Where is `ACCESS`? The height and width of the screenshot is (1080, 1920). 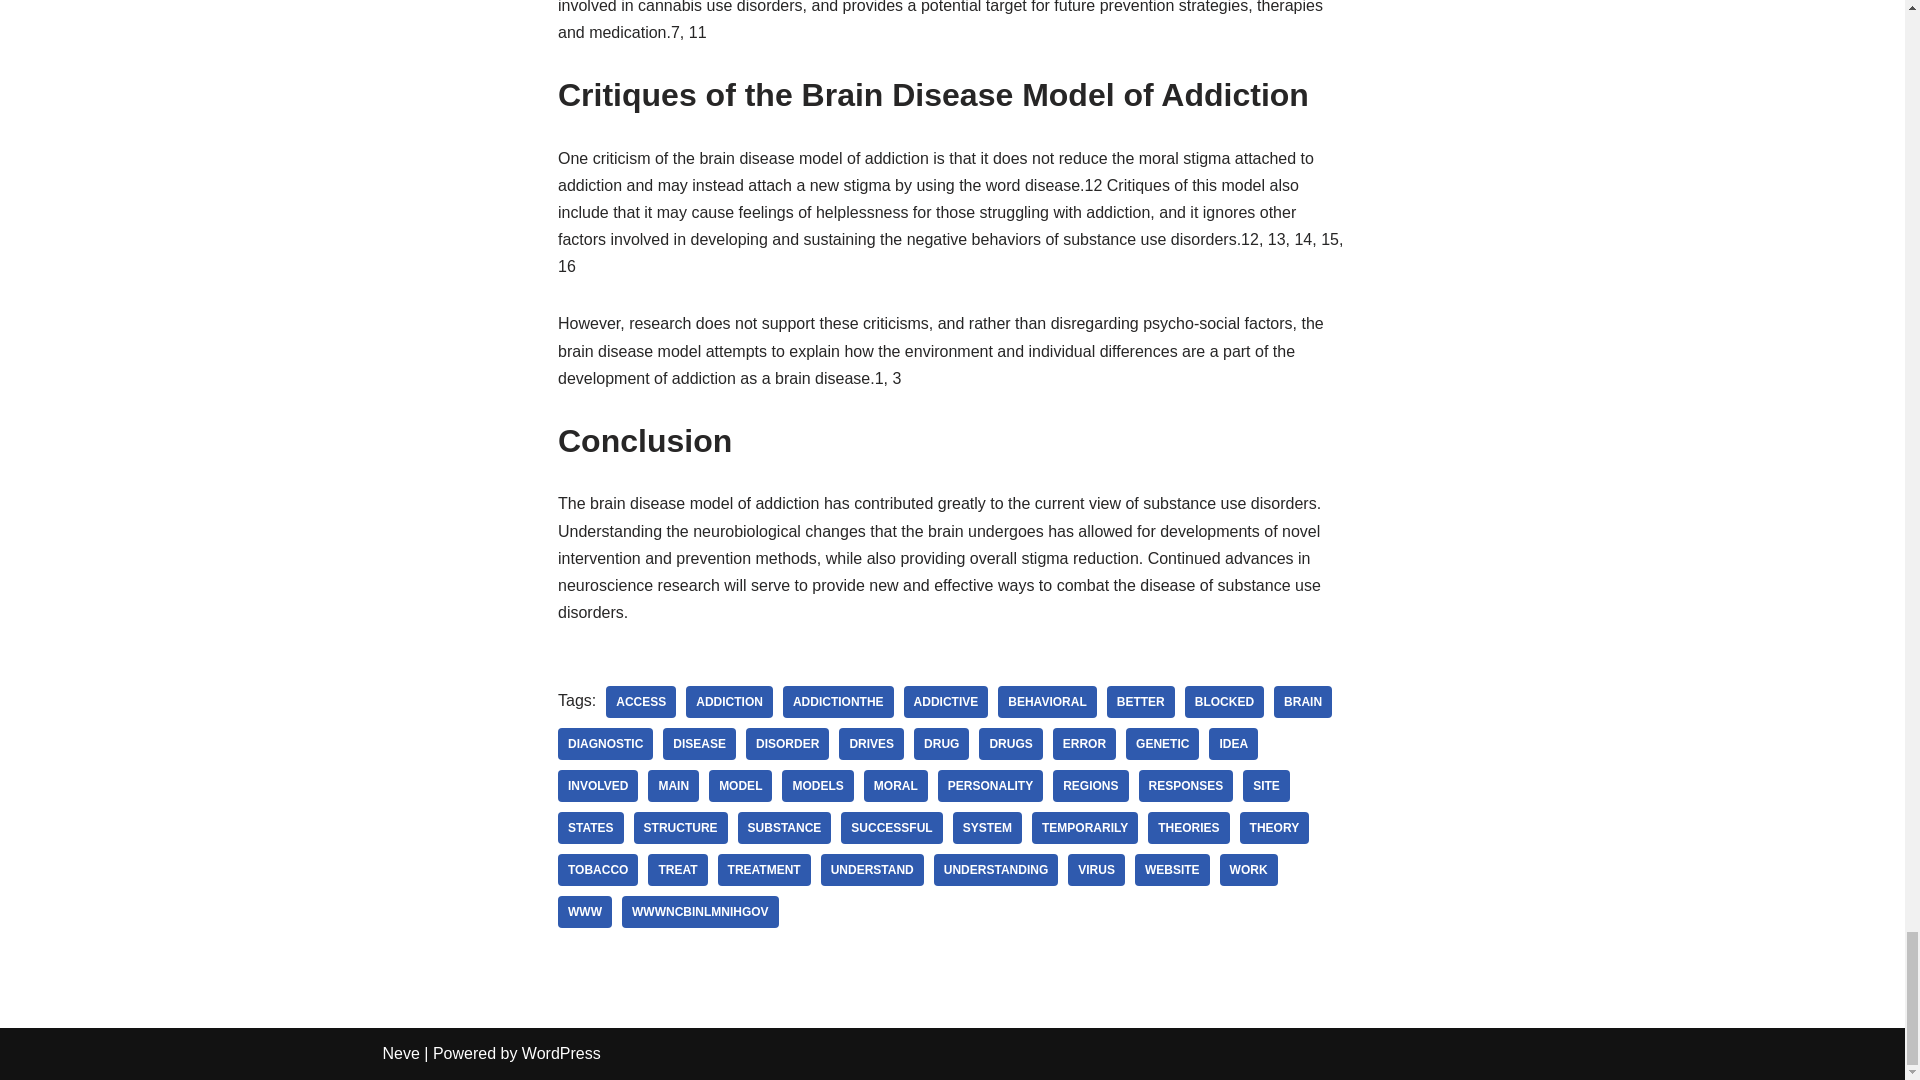 ACCESS is located at coordinates (640, 702).